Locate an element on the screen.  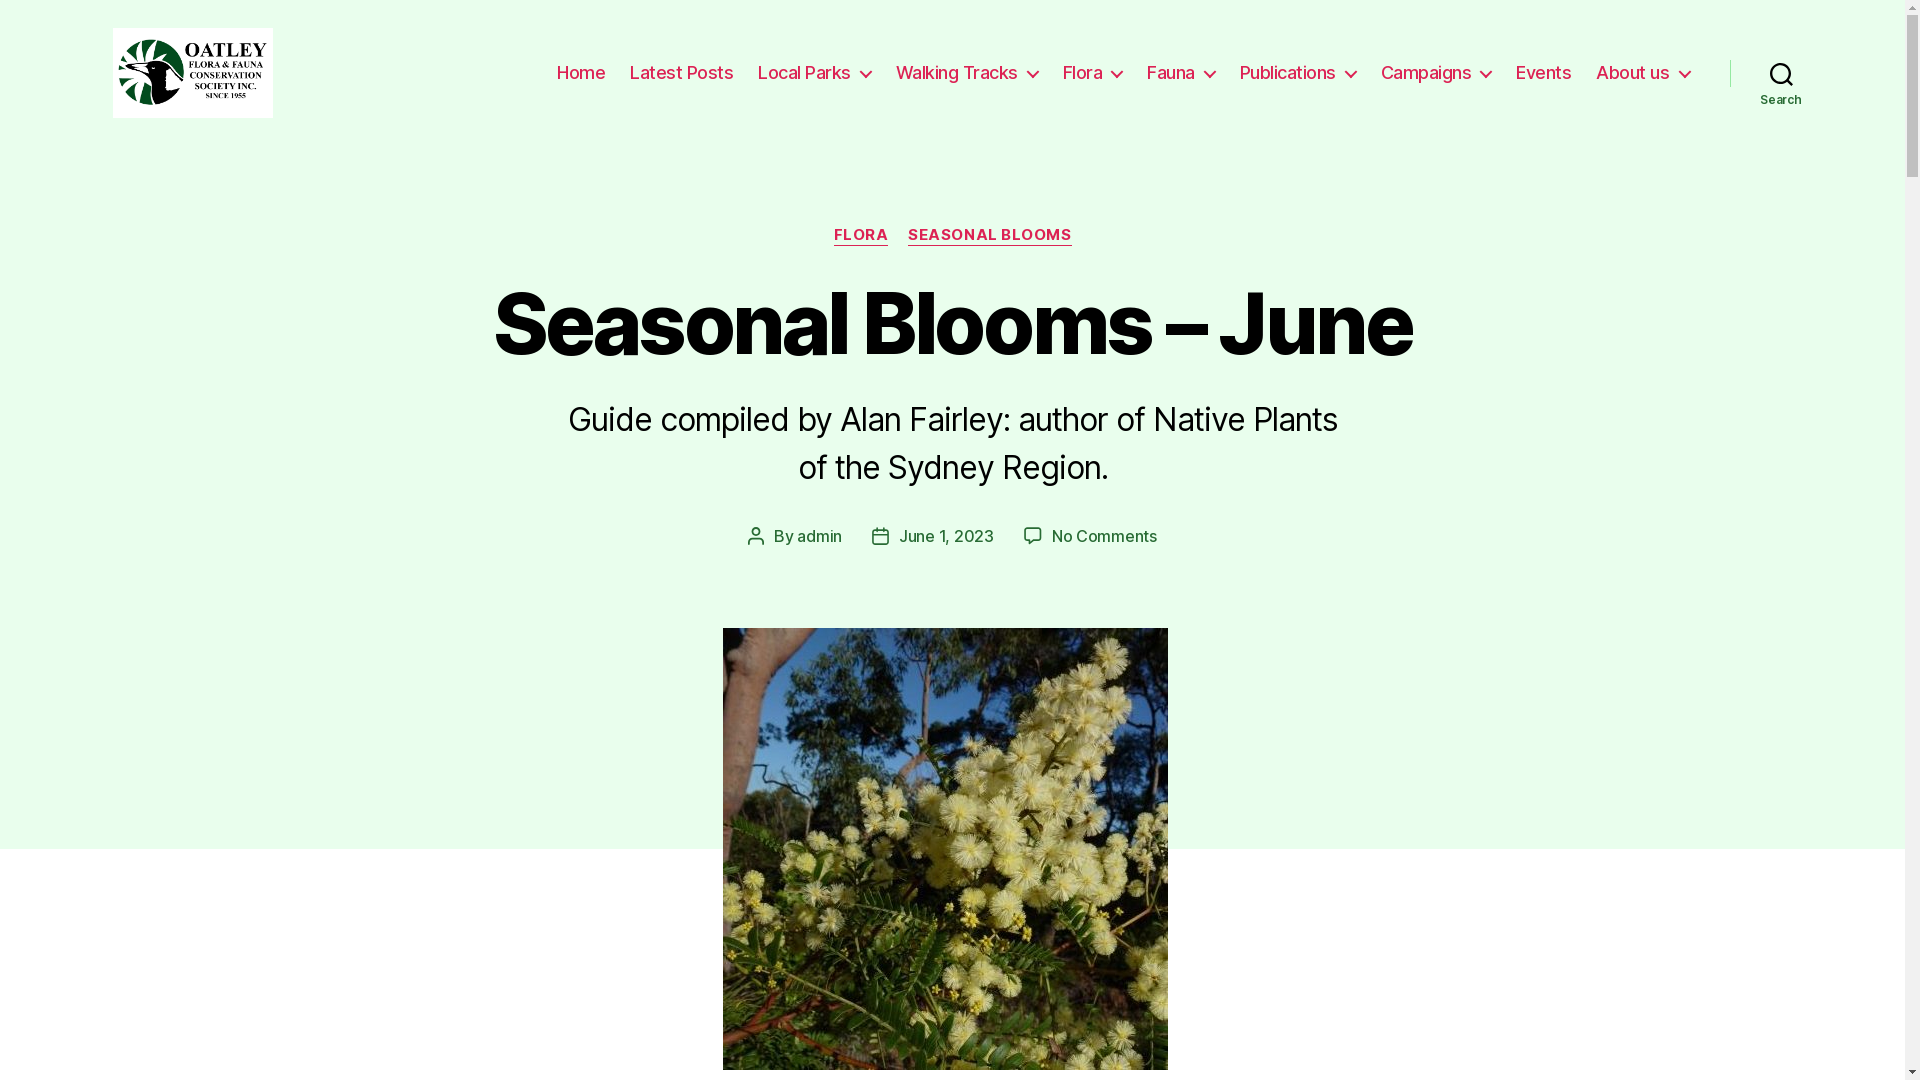
Campaigns is located at coordinates (1436, 73).